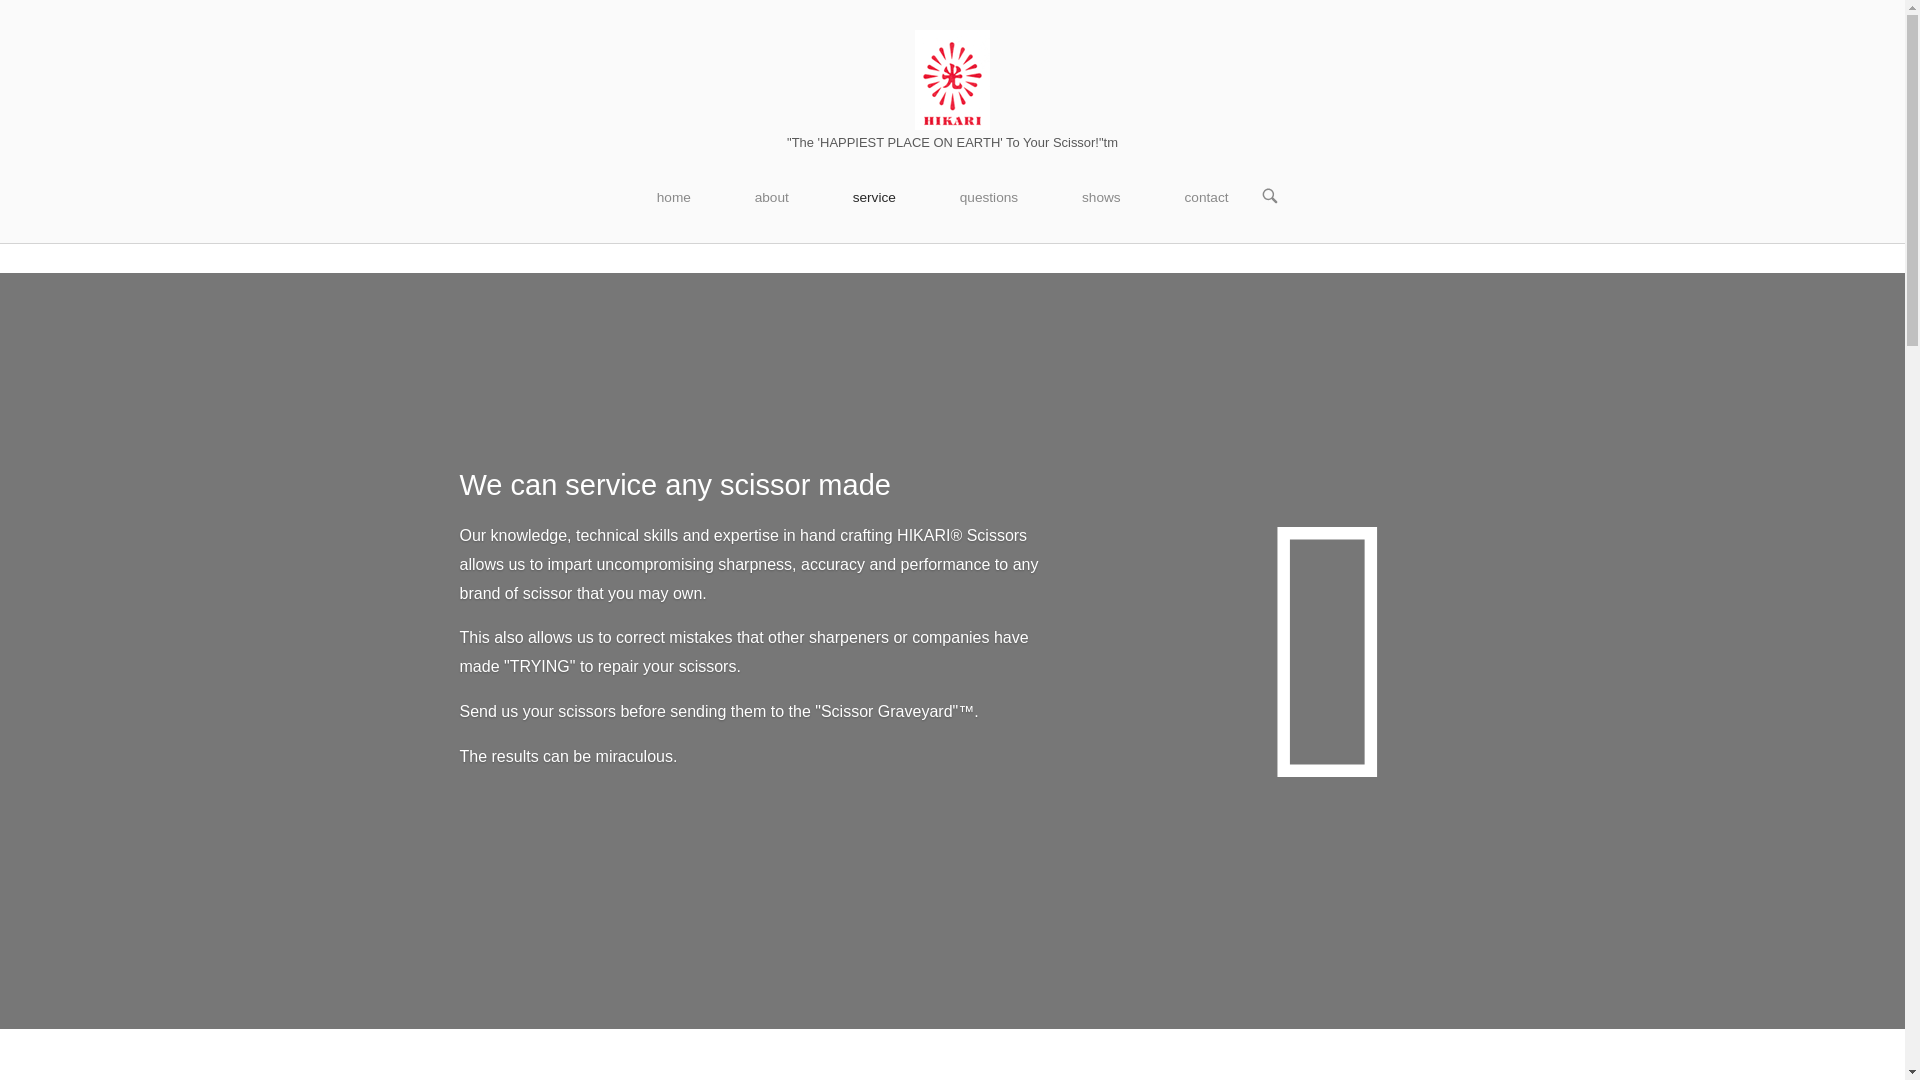 This screenshot has height=1080, width=1920. I want to click on home, so click(674, 198).